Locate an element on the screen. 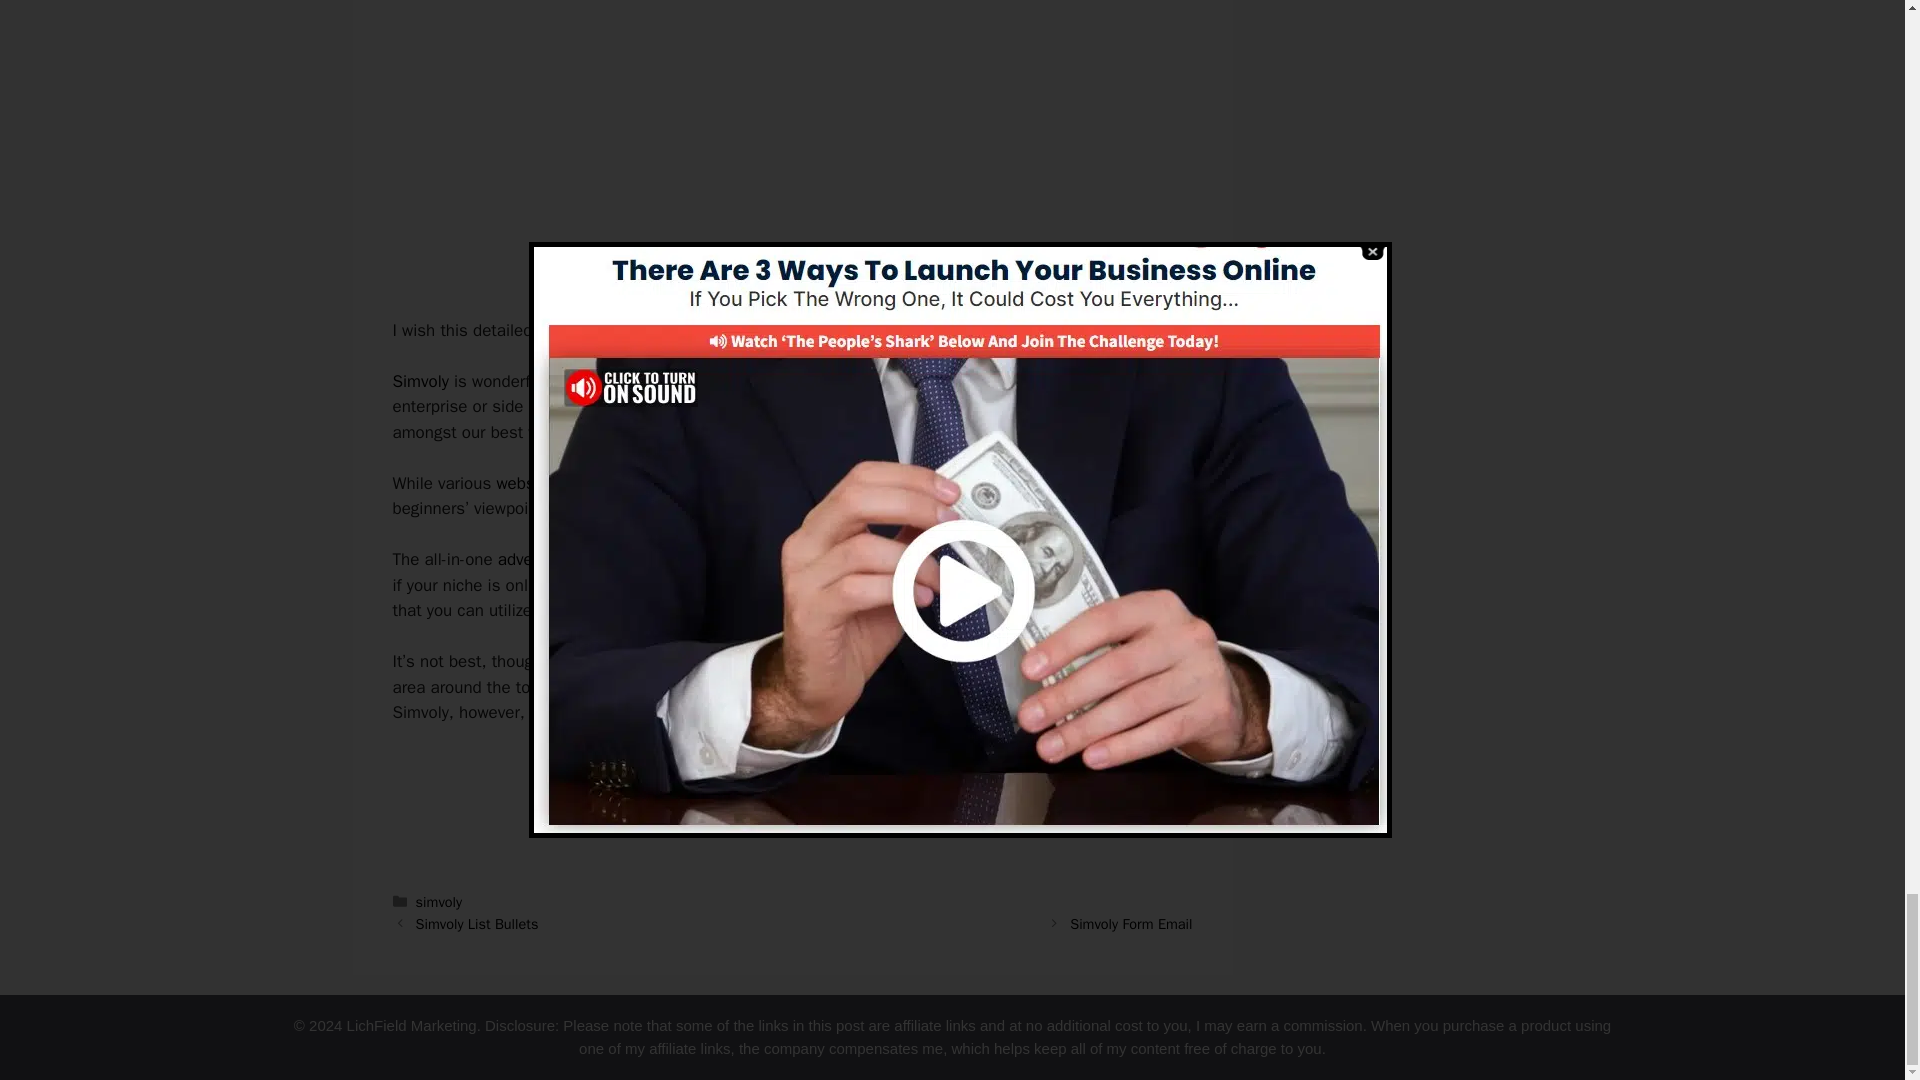  high converting sales funnels is located at coordinates (810, 382).